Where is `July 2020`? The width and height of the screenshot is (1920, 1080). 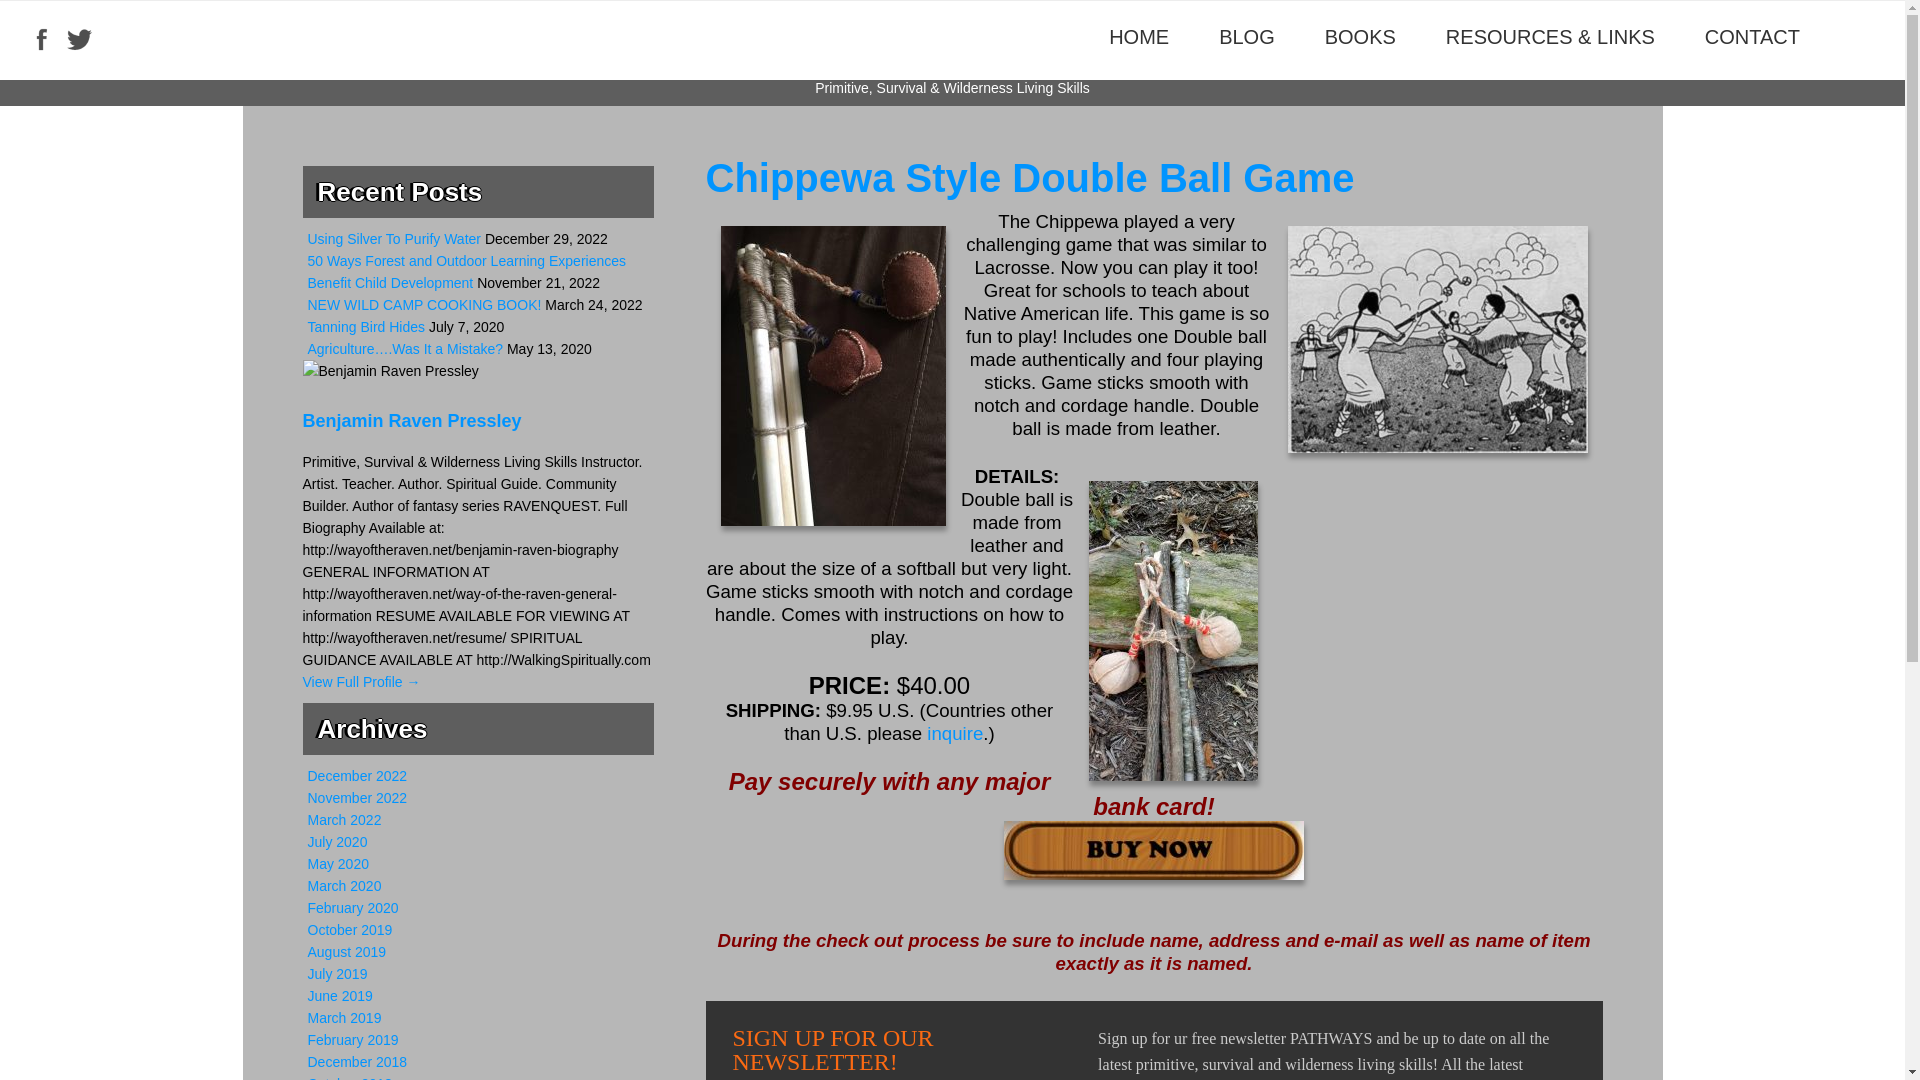
July 2020 is located at coordinates (338, 841).